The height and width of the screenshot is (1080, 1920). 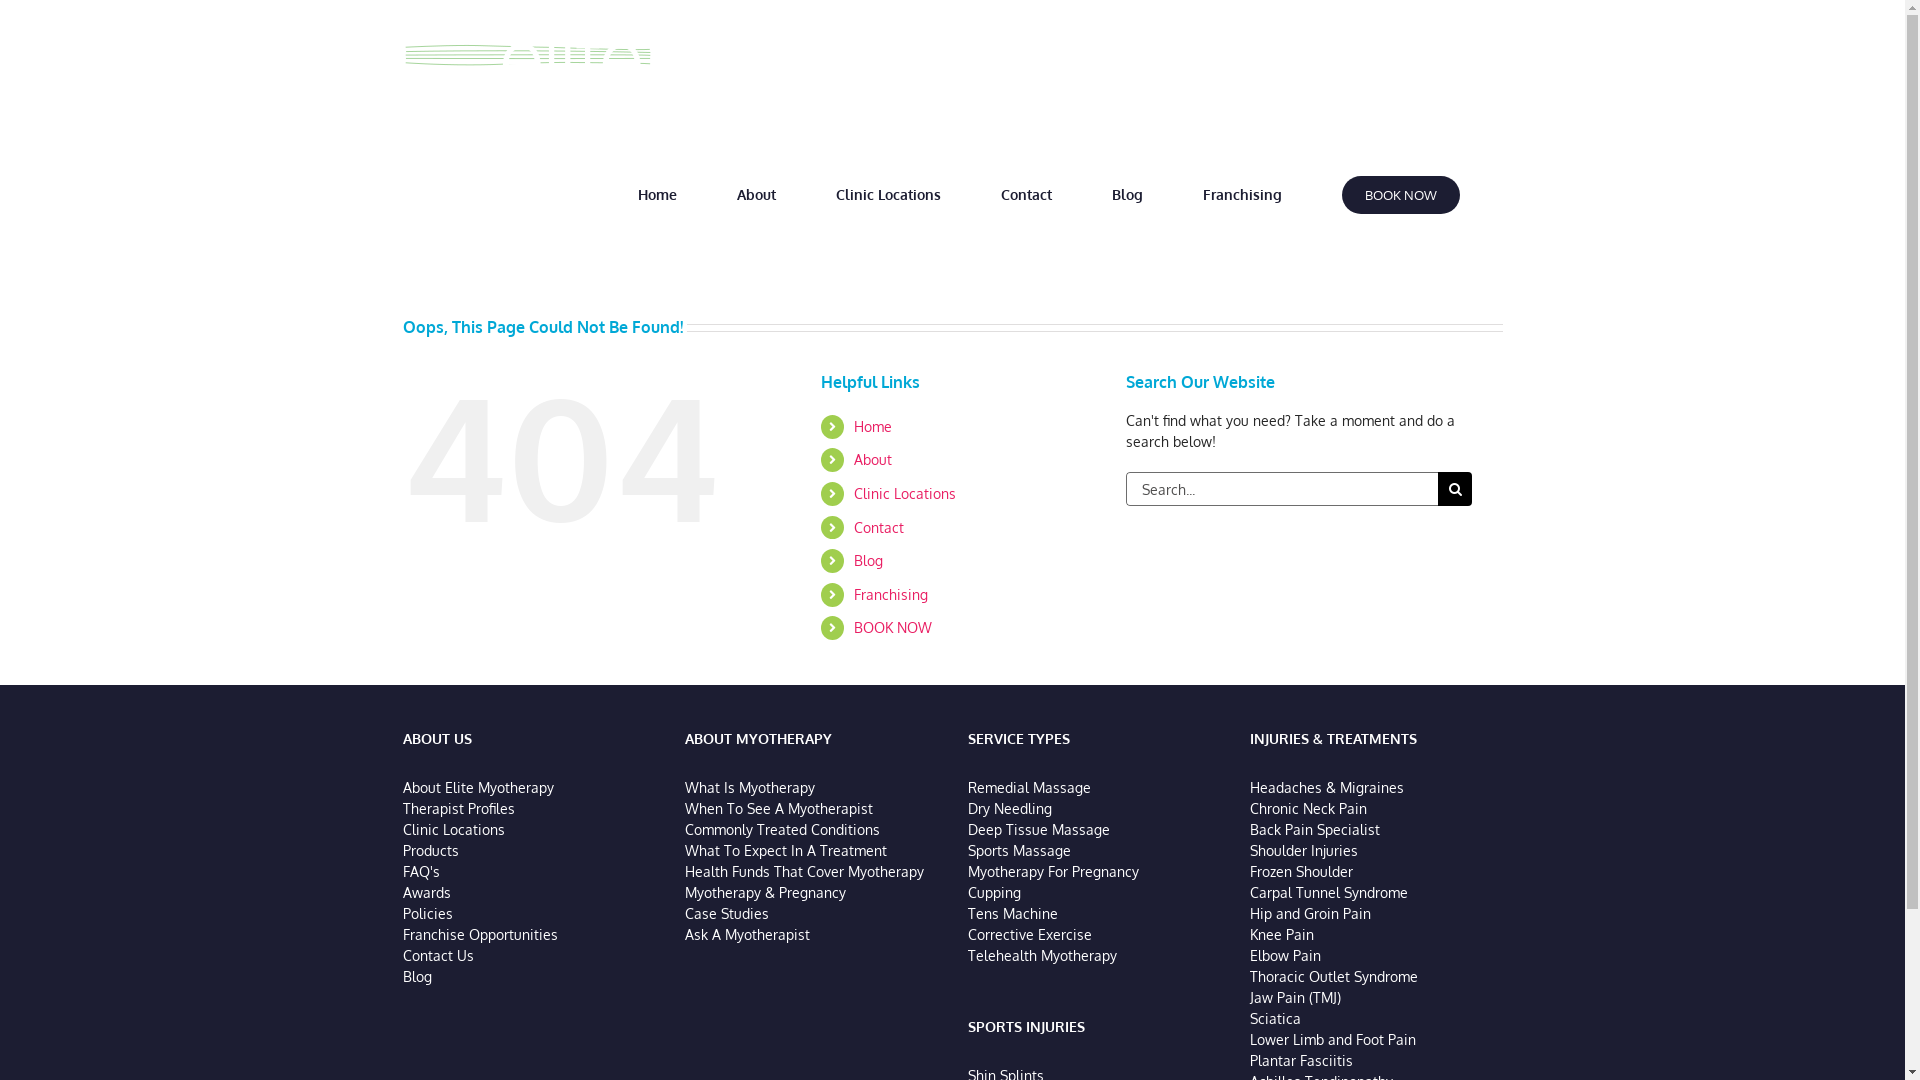 I want to click on Chronic Neck Pain, so click(x=1308, y=808).